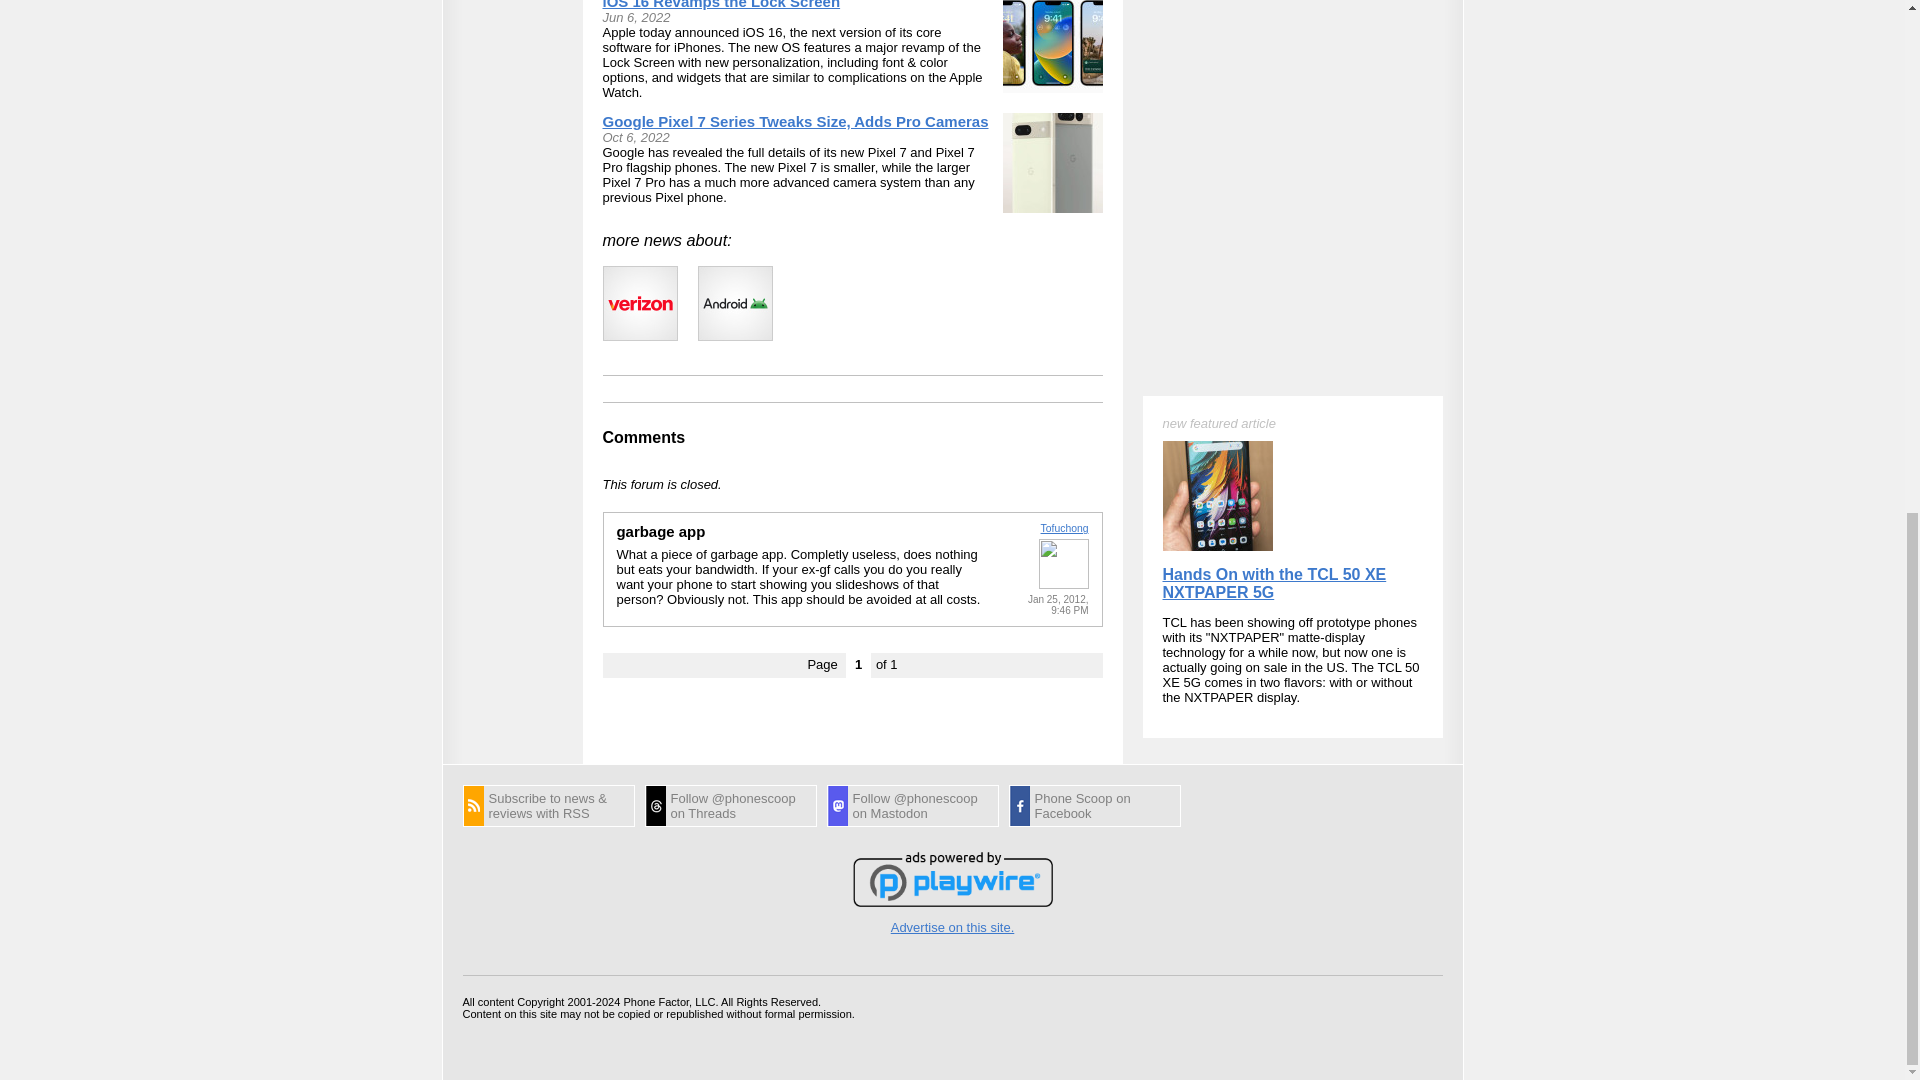  Describe the element at coordinates (1274, 226) in the screenshot. I see `Hands On with the TCL 50 XE NXTPAPER 5G` at that location.